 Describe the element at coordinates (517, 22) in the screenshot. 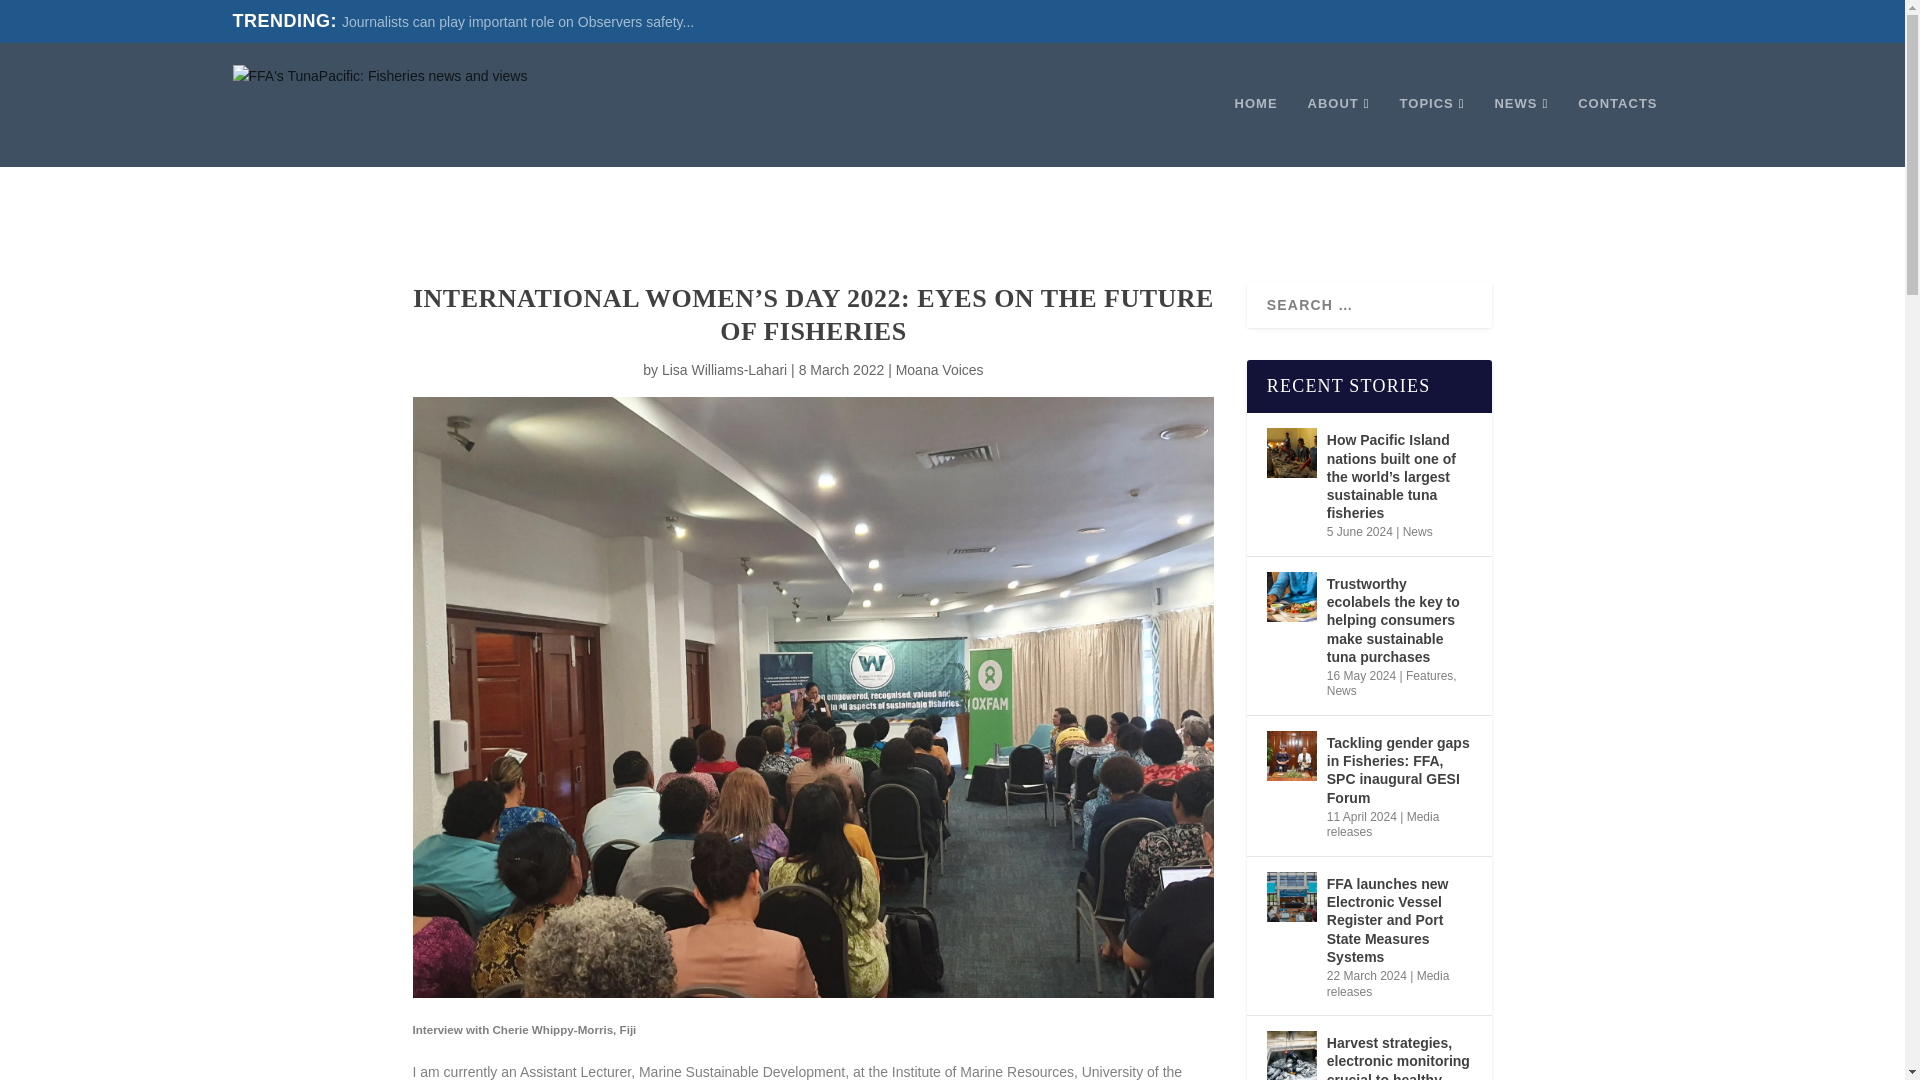

I see `Journalists can play important role on Observers safety...` at that location.